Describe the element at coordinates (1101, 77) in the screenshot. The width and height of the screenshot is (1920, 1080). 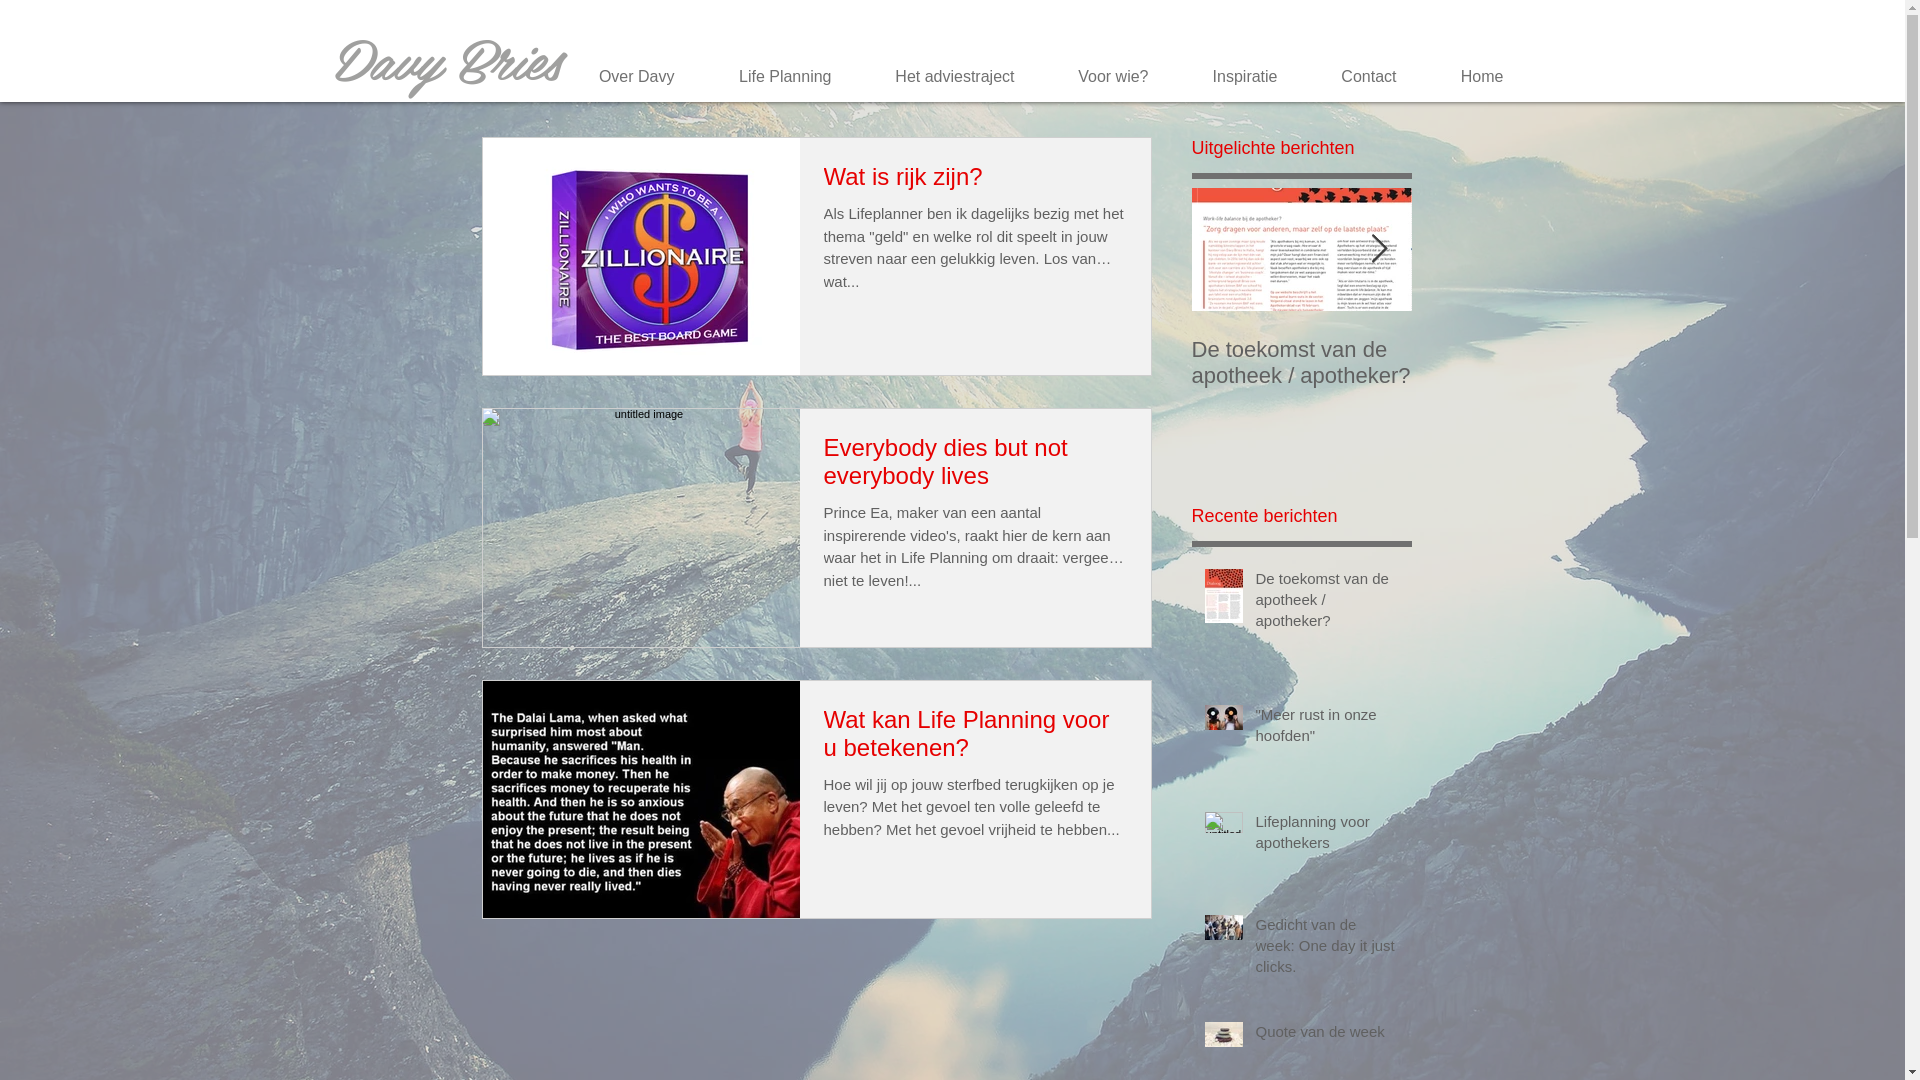
I see `Voor wie?` at that location.